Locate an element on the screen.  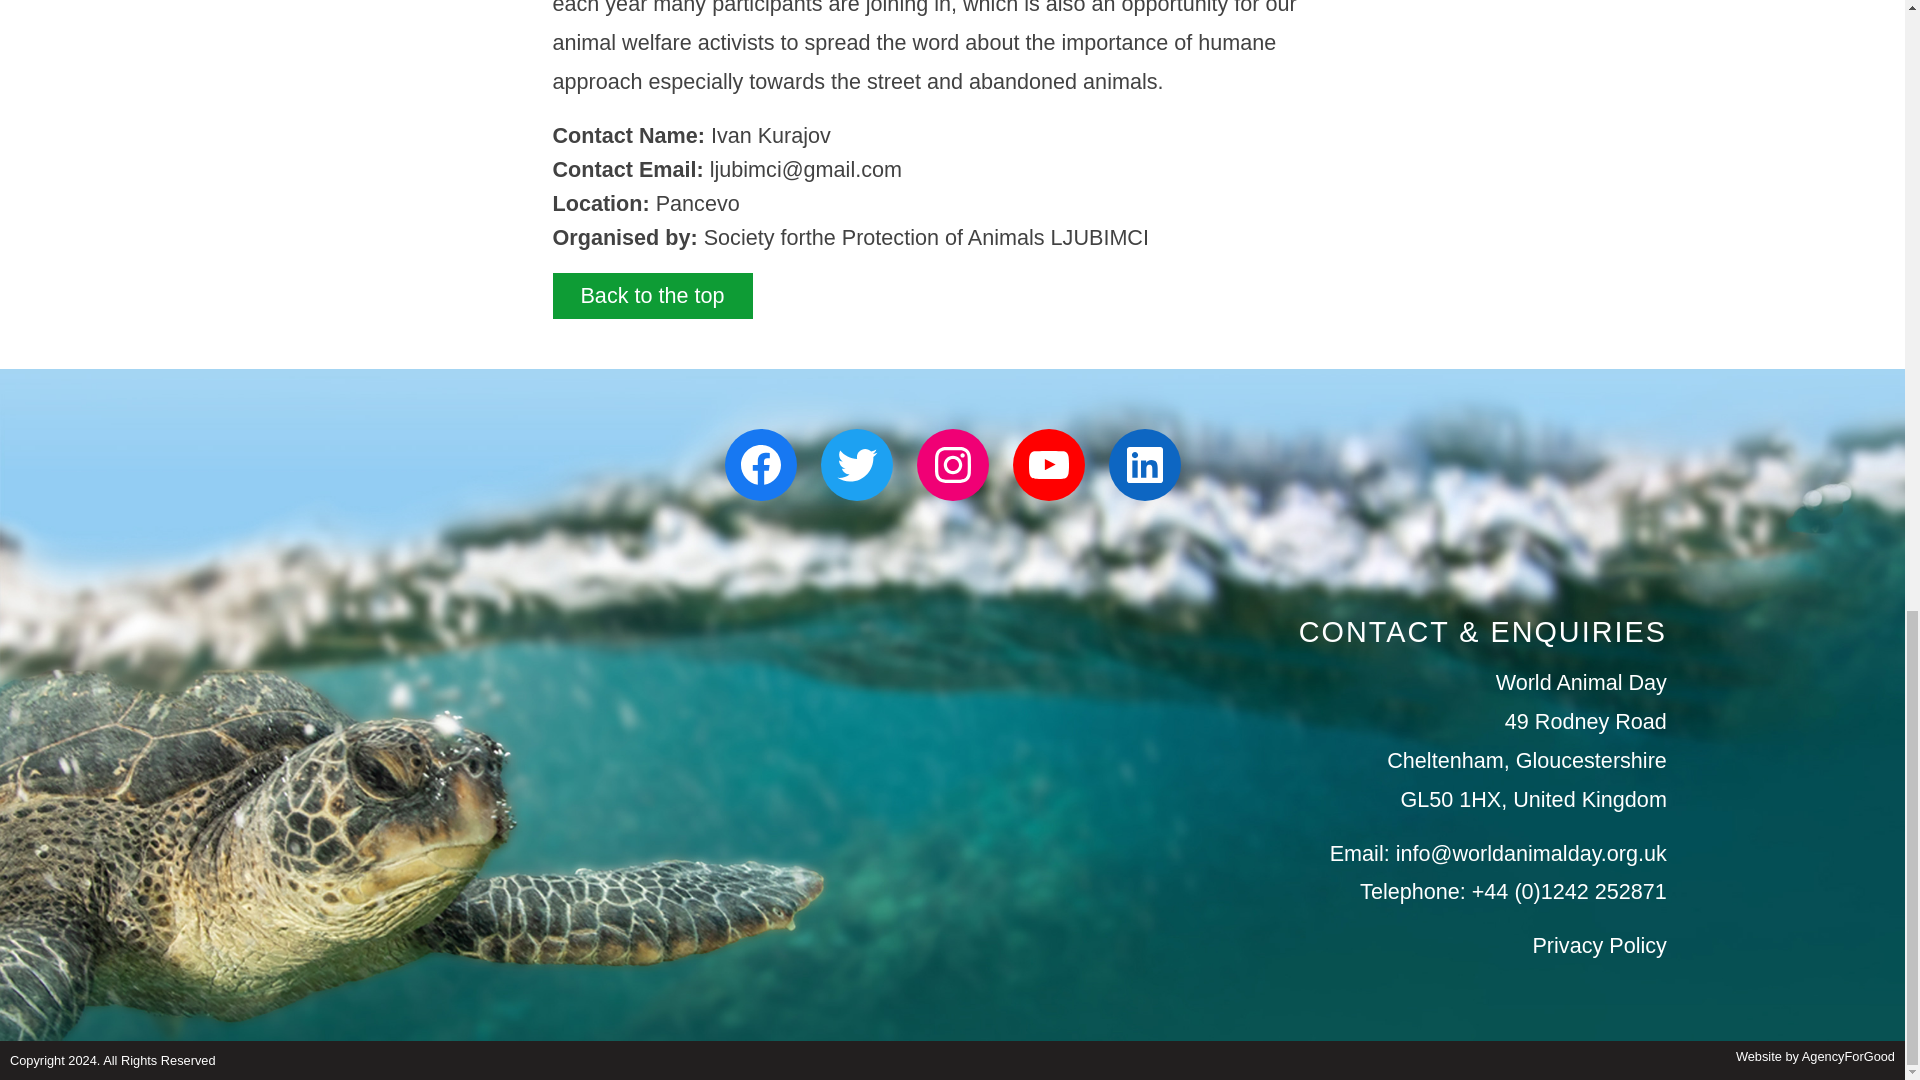
LinkedIn is located at coordinates (1144, 464).